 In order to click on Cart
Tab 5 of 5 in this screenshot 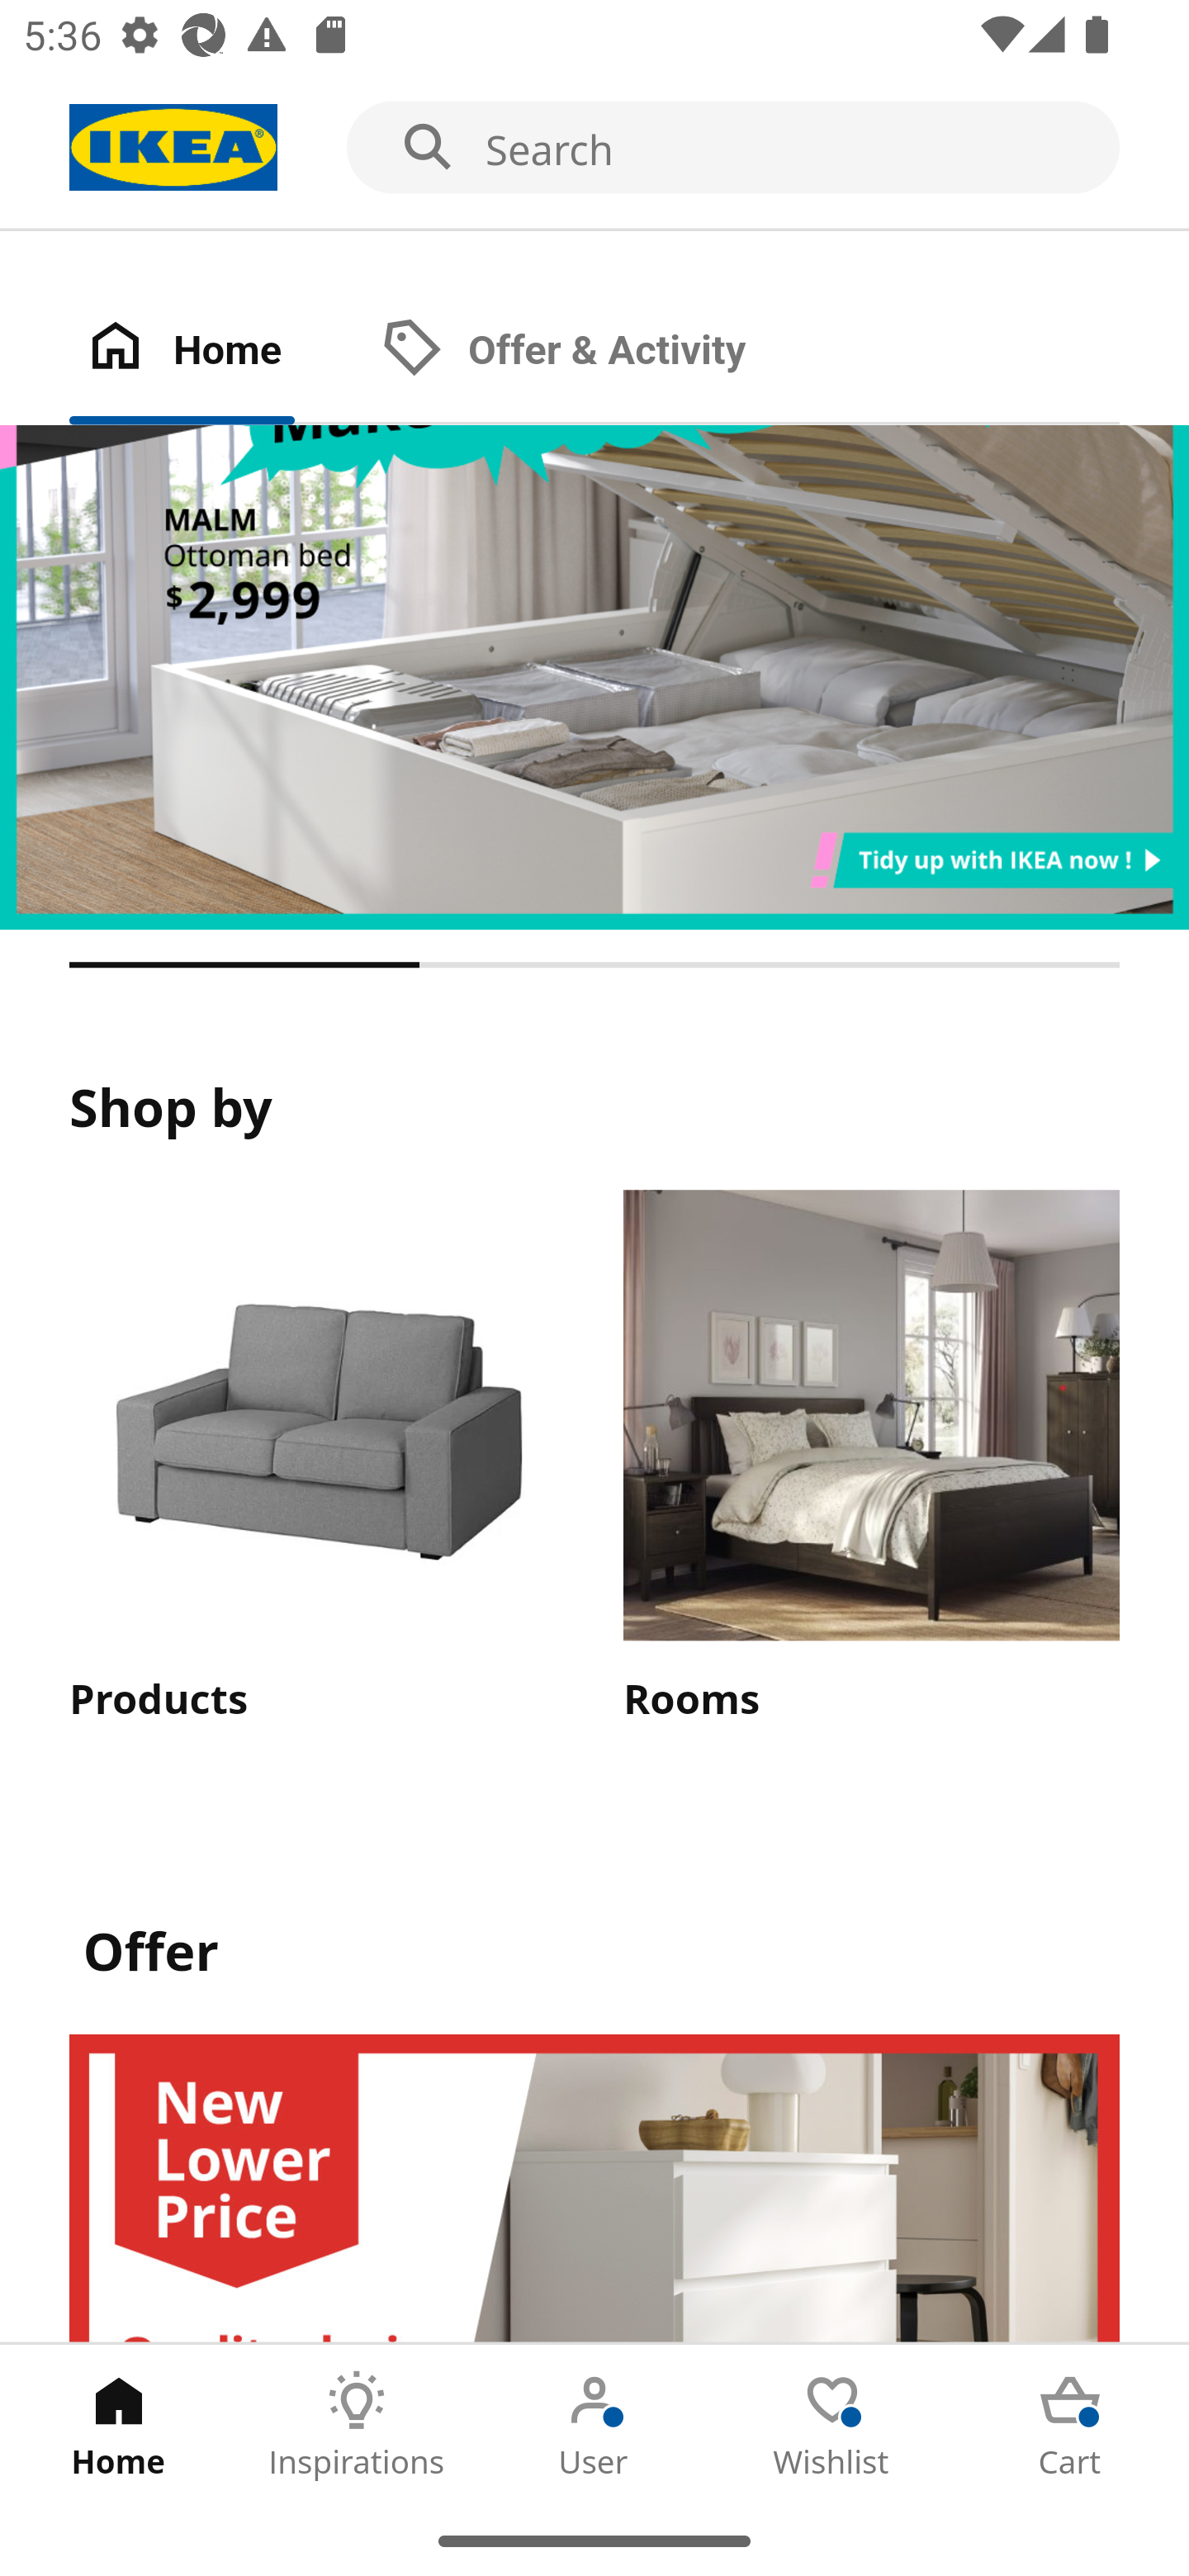, I will do `click(1070, 2425)`.